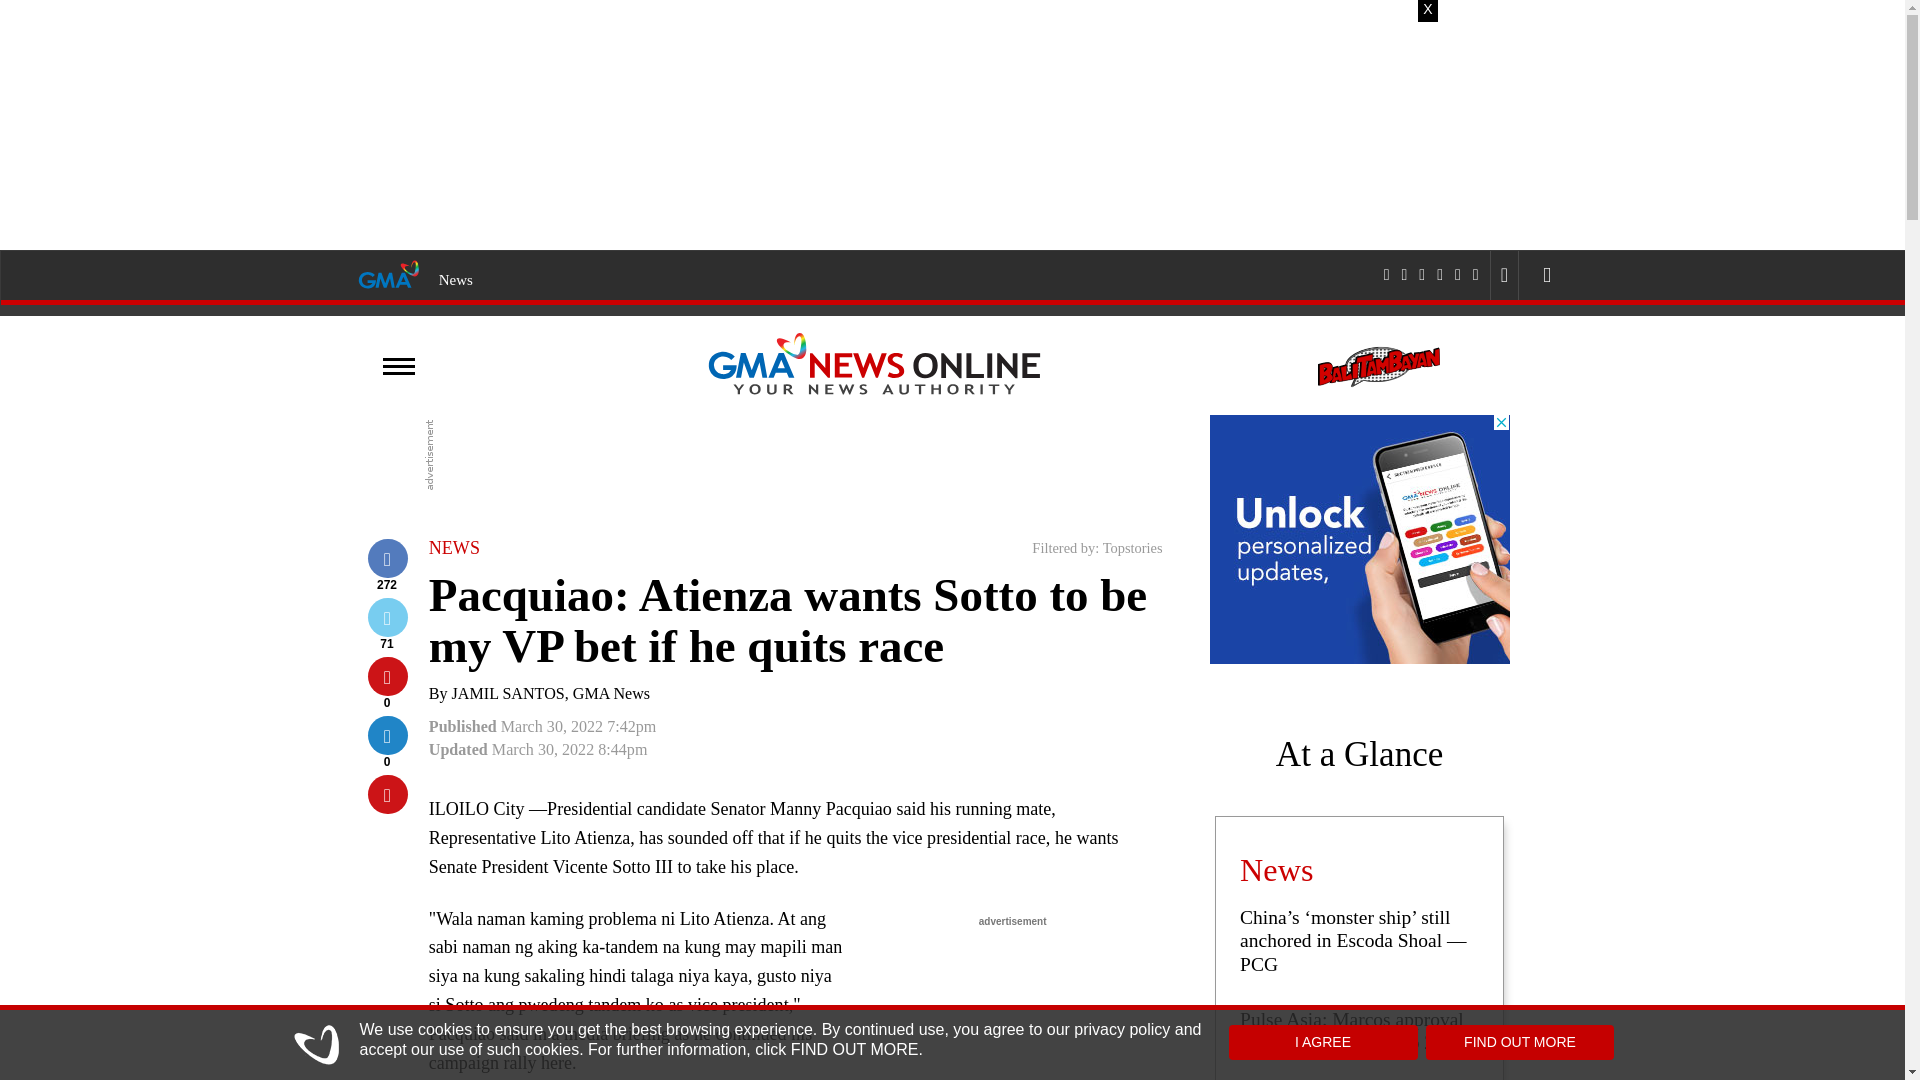  Describe the element at coordinates (456, 280) in the screenshot. I see `News - GMA Network` at that location.